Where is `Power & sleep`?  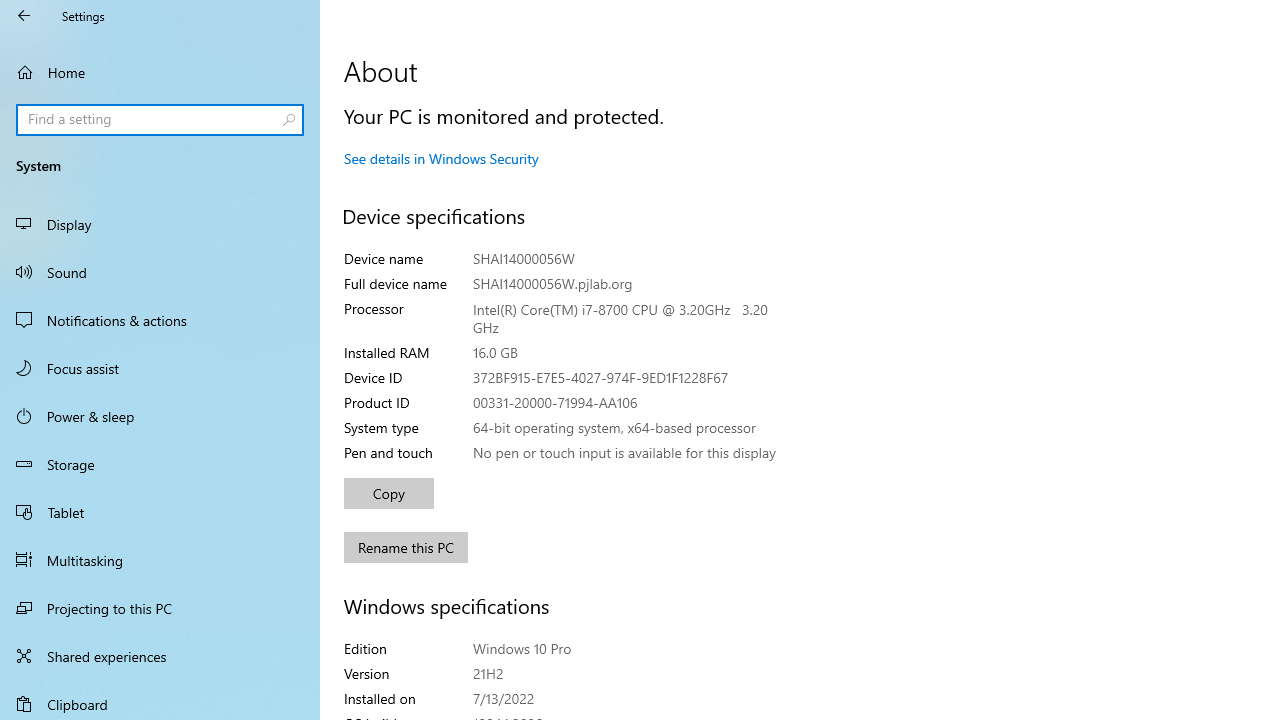
Power & sleep is located at coordinates (160, 415).